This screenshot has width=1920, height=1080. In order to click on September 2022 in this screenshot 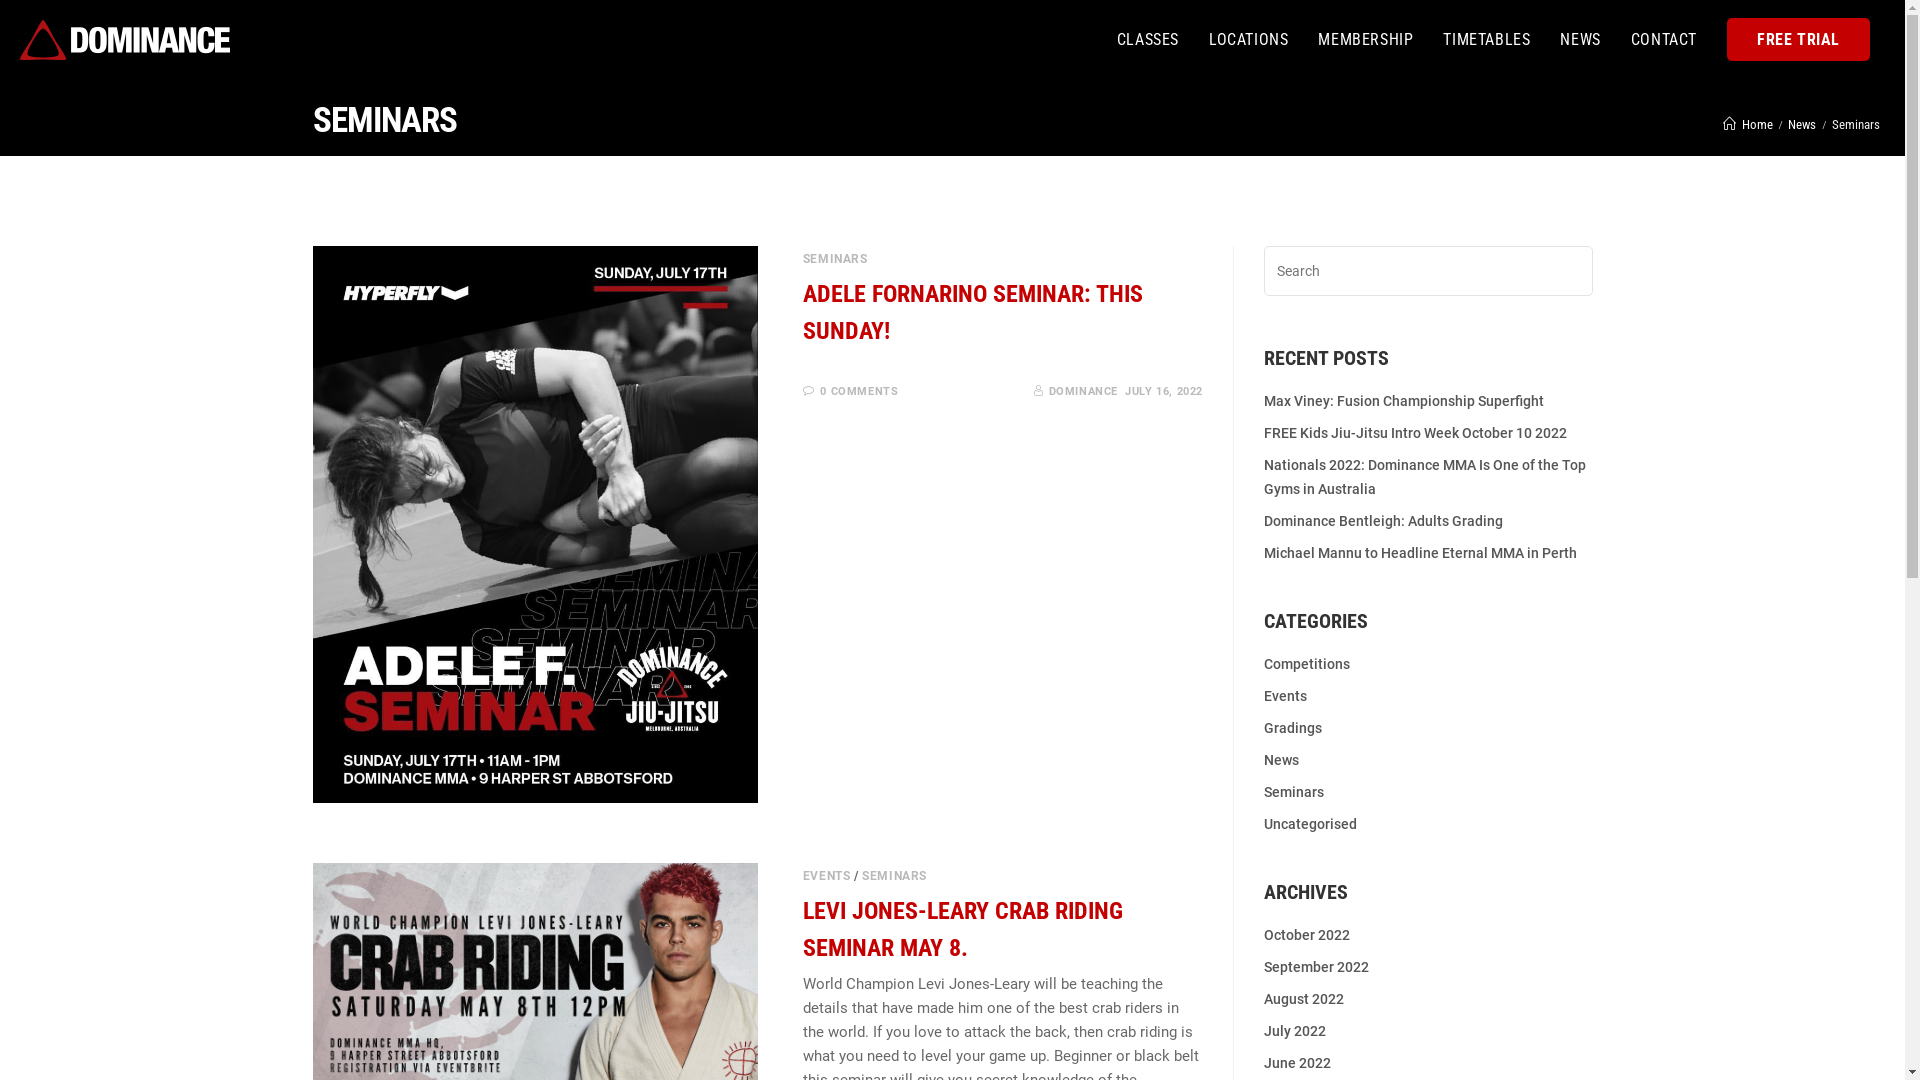, I will do `click(1316, 967)`.